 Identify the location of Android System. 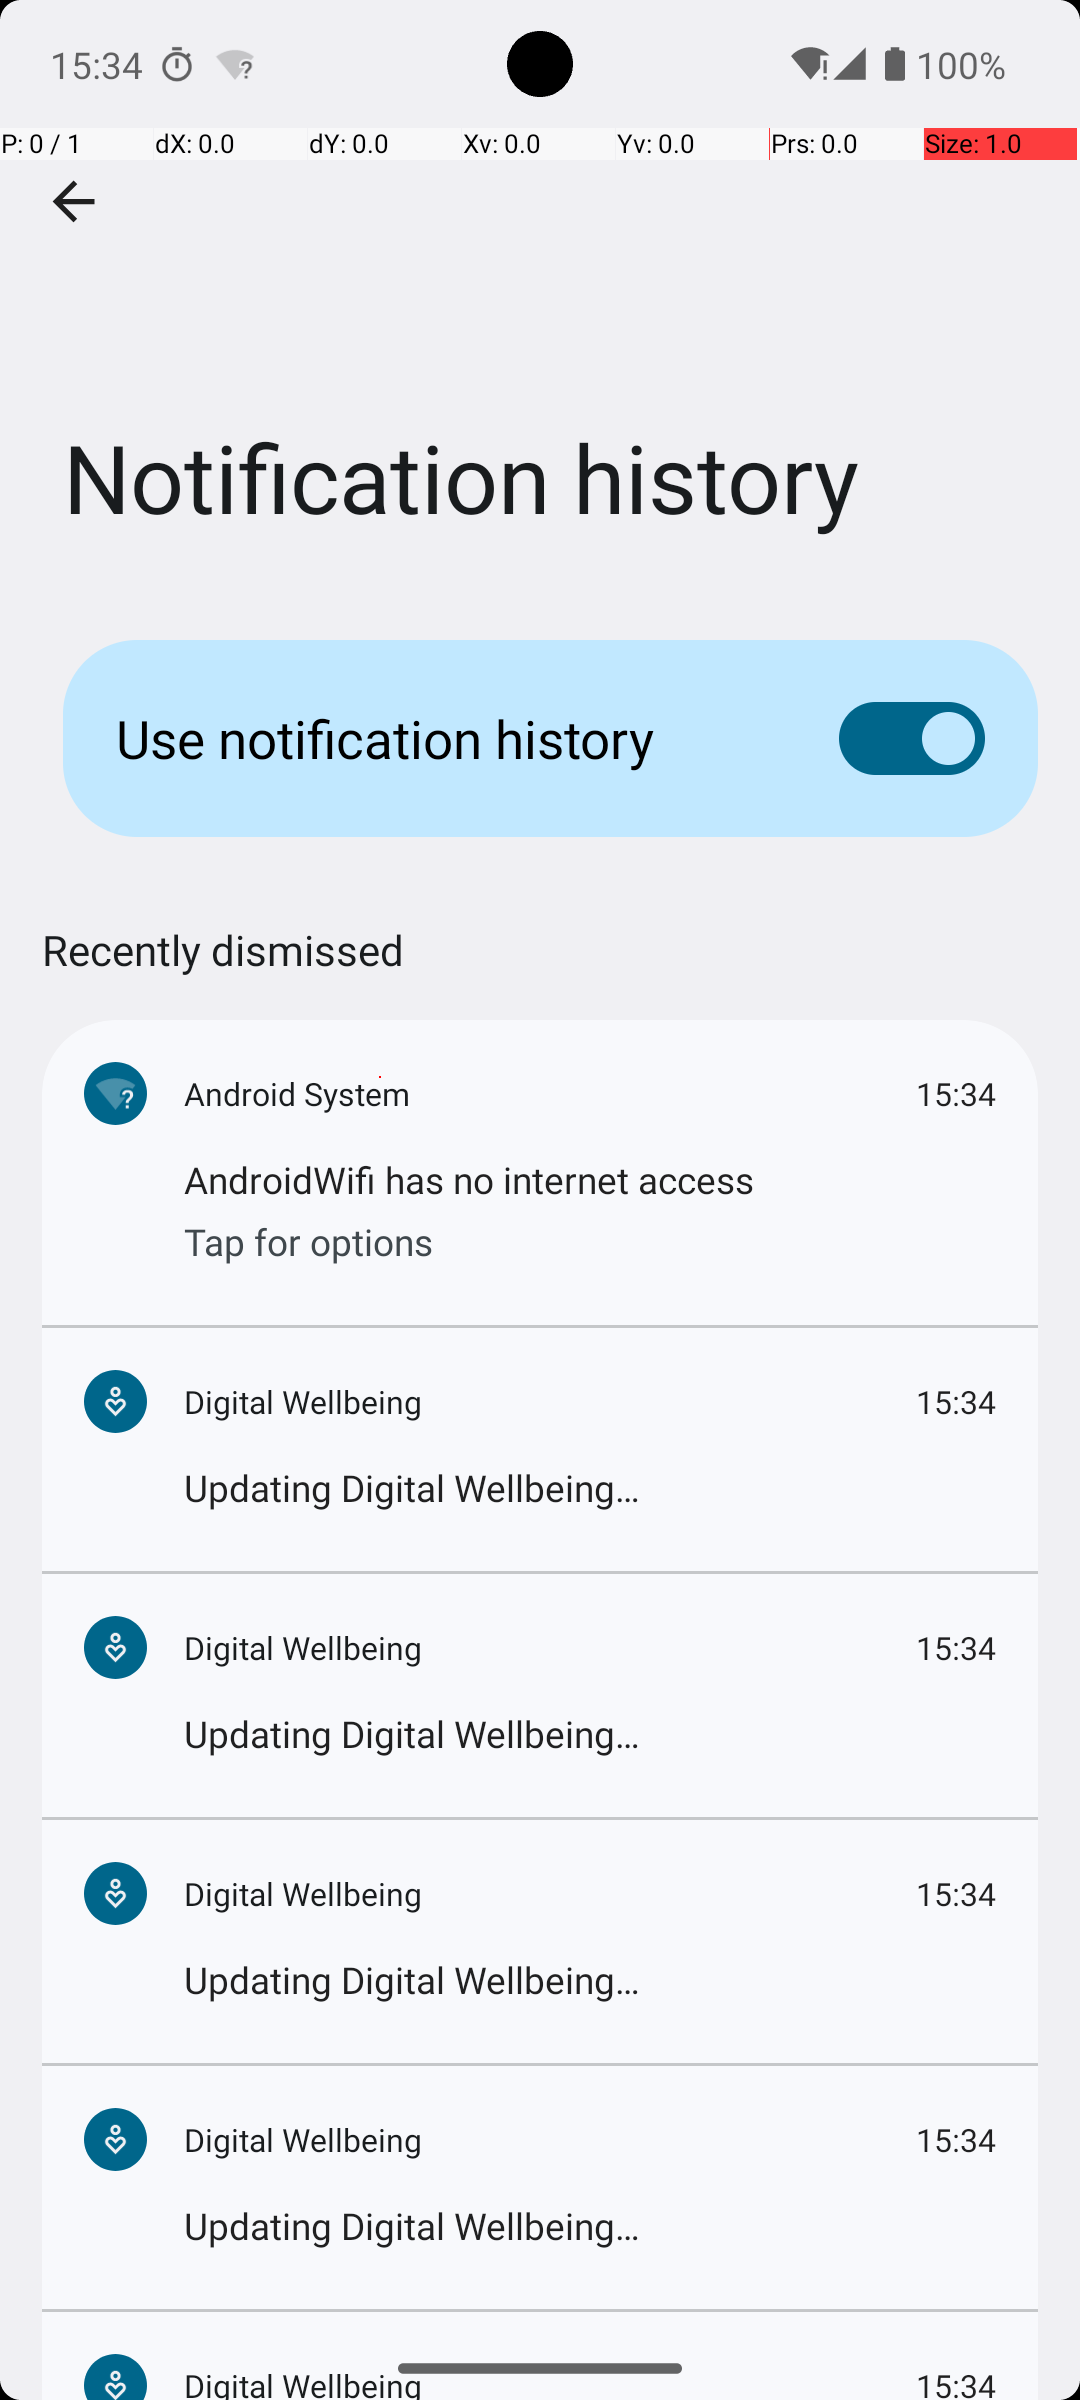
(550, 1094).